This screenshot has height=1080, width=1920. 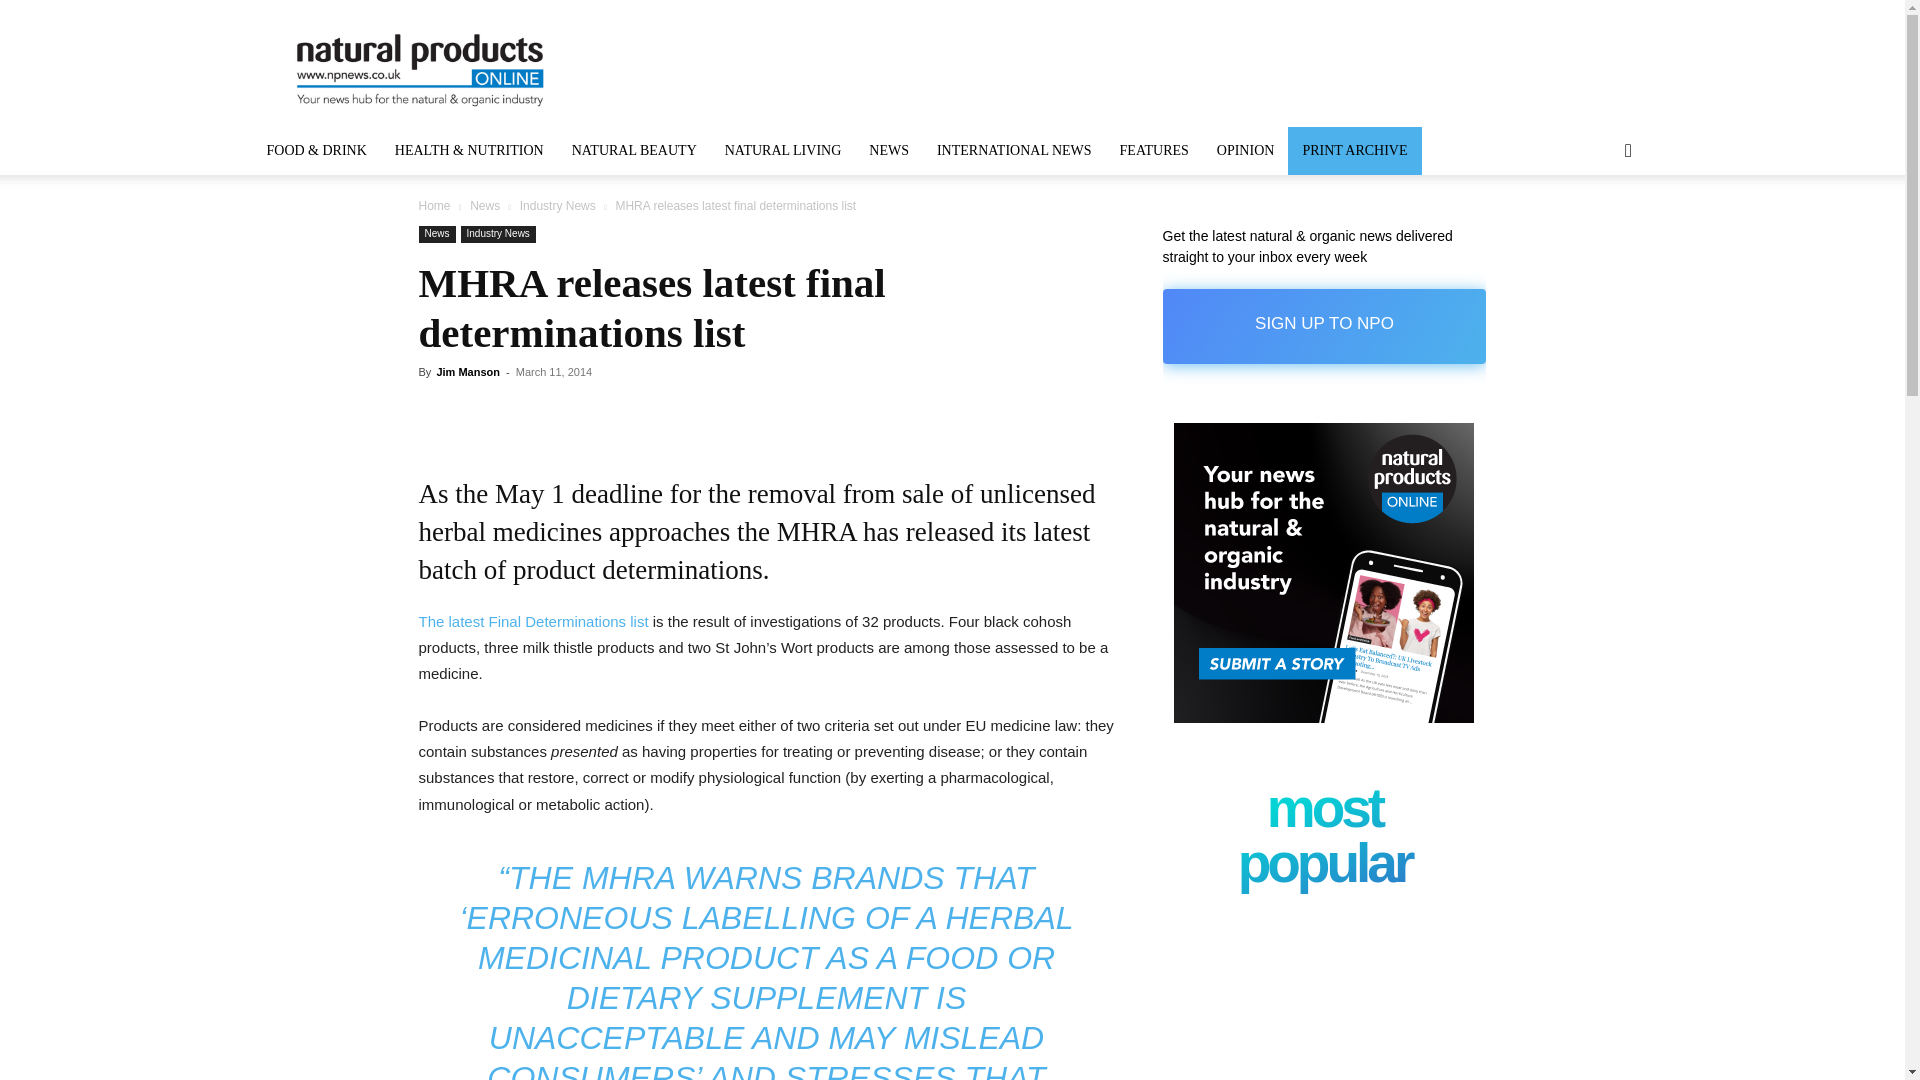 What do you see at coordinates (467, 372) in the screenshot?
I see `Jim Manson` at bounding box center [467, 372].